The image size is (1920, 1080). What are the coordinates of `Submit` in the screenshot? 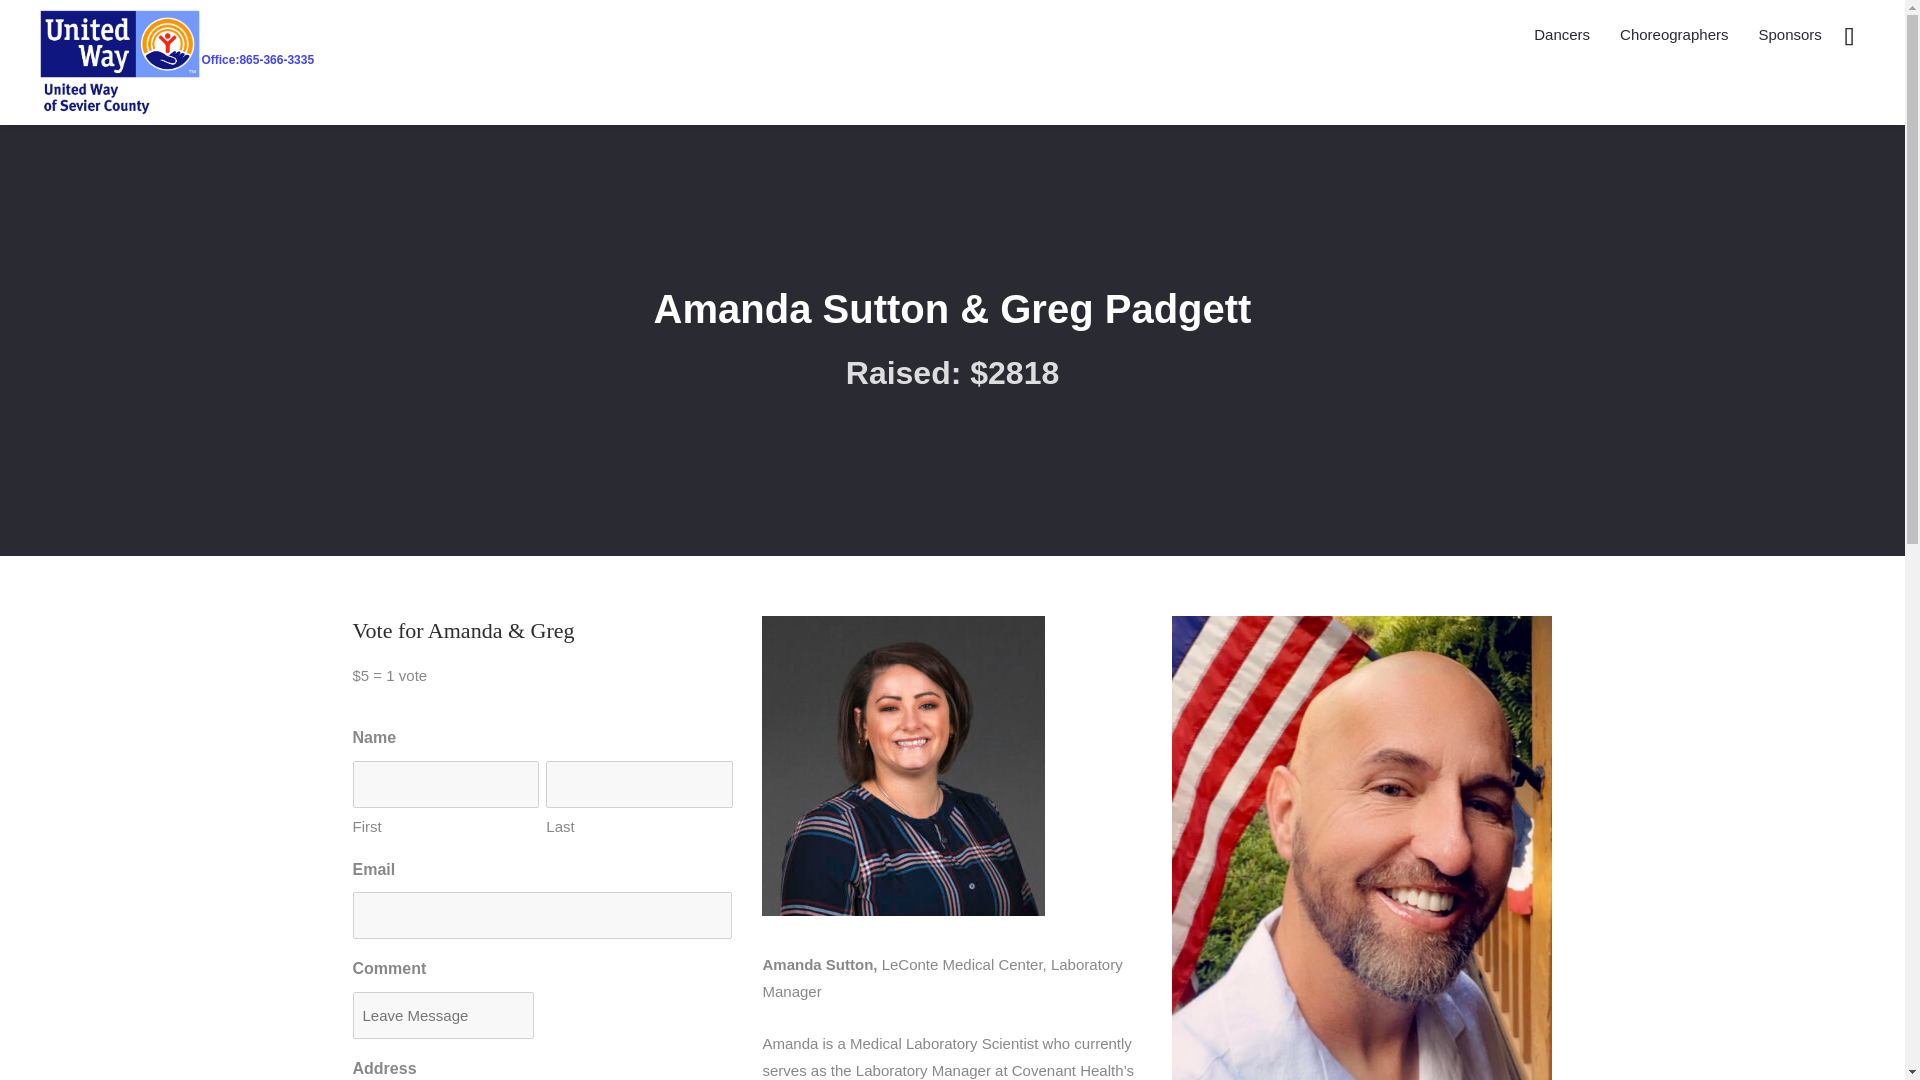 It's located at (38, 28).